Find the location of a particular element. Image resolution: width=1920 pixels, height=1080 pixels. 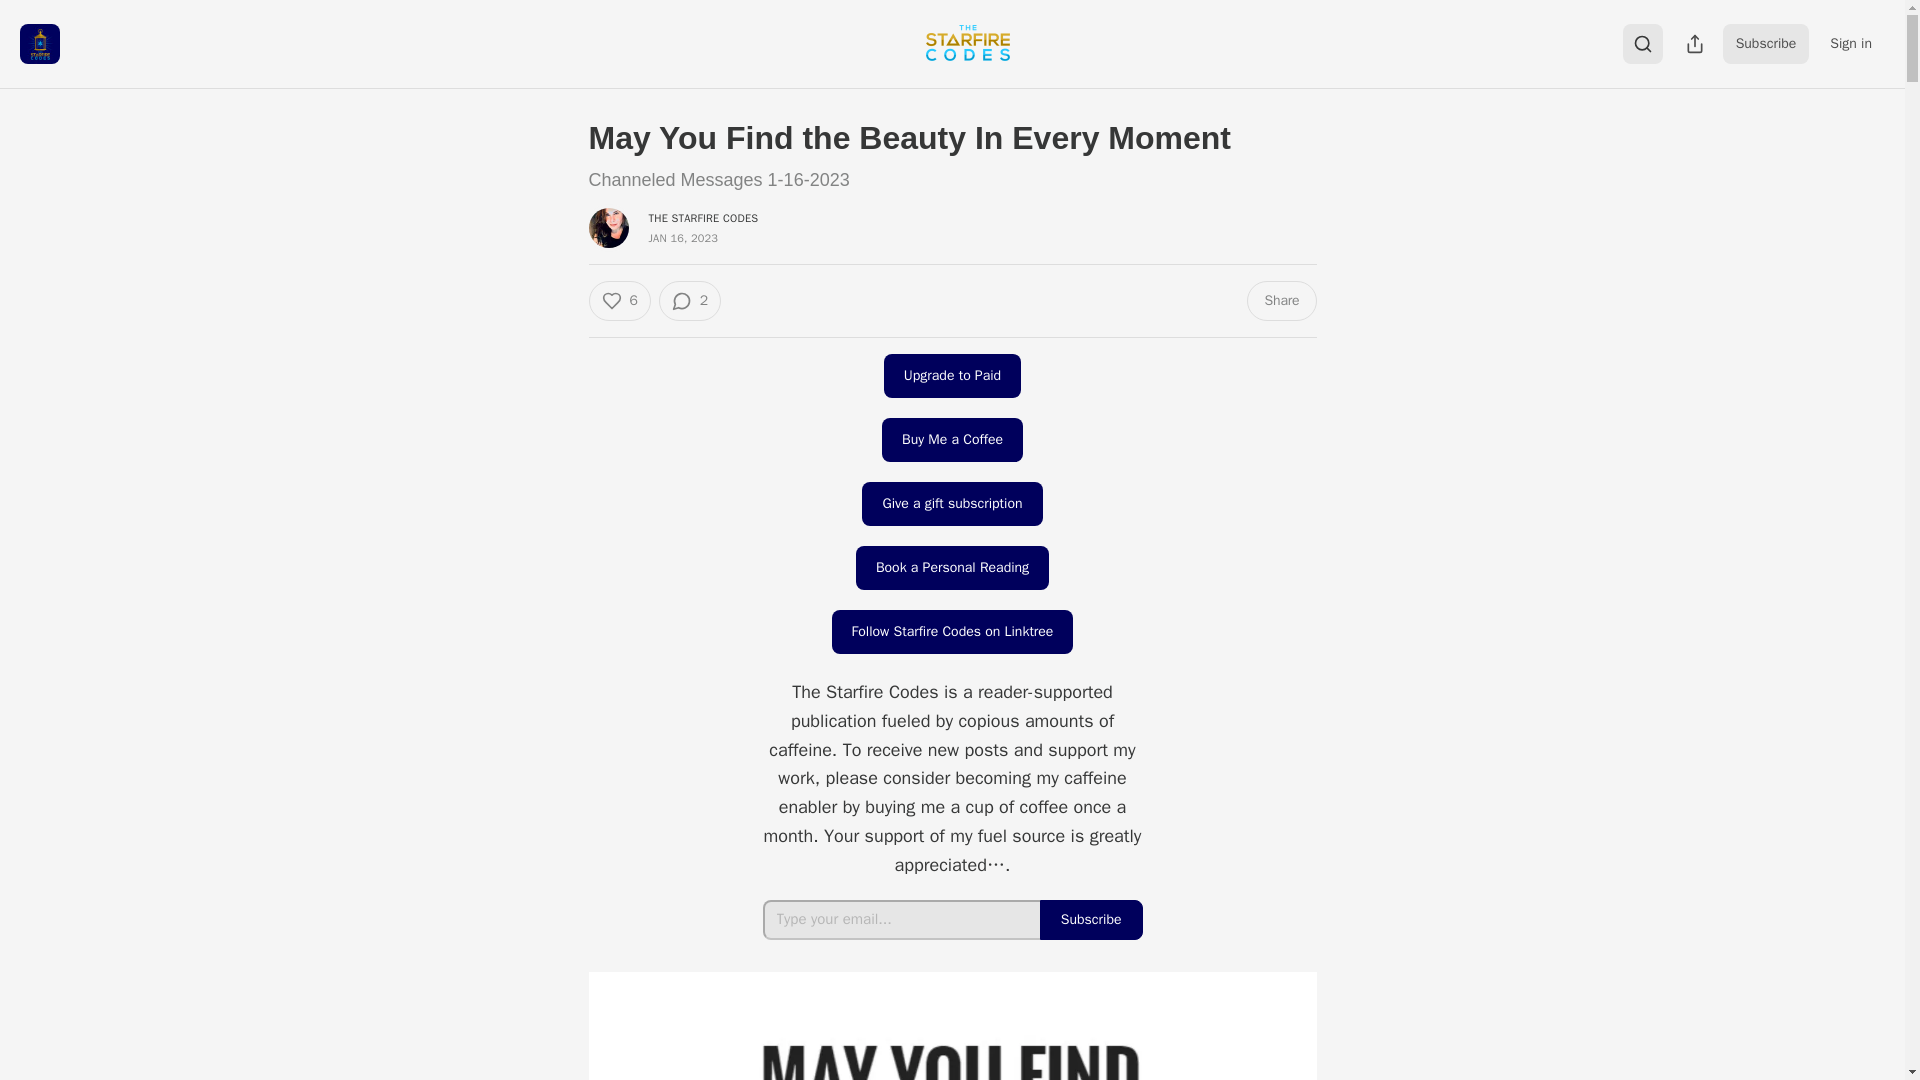

6 is located at coordinates (618, 300).